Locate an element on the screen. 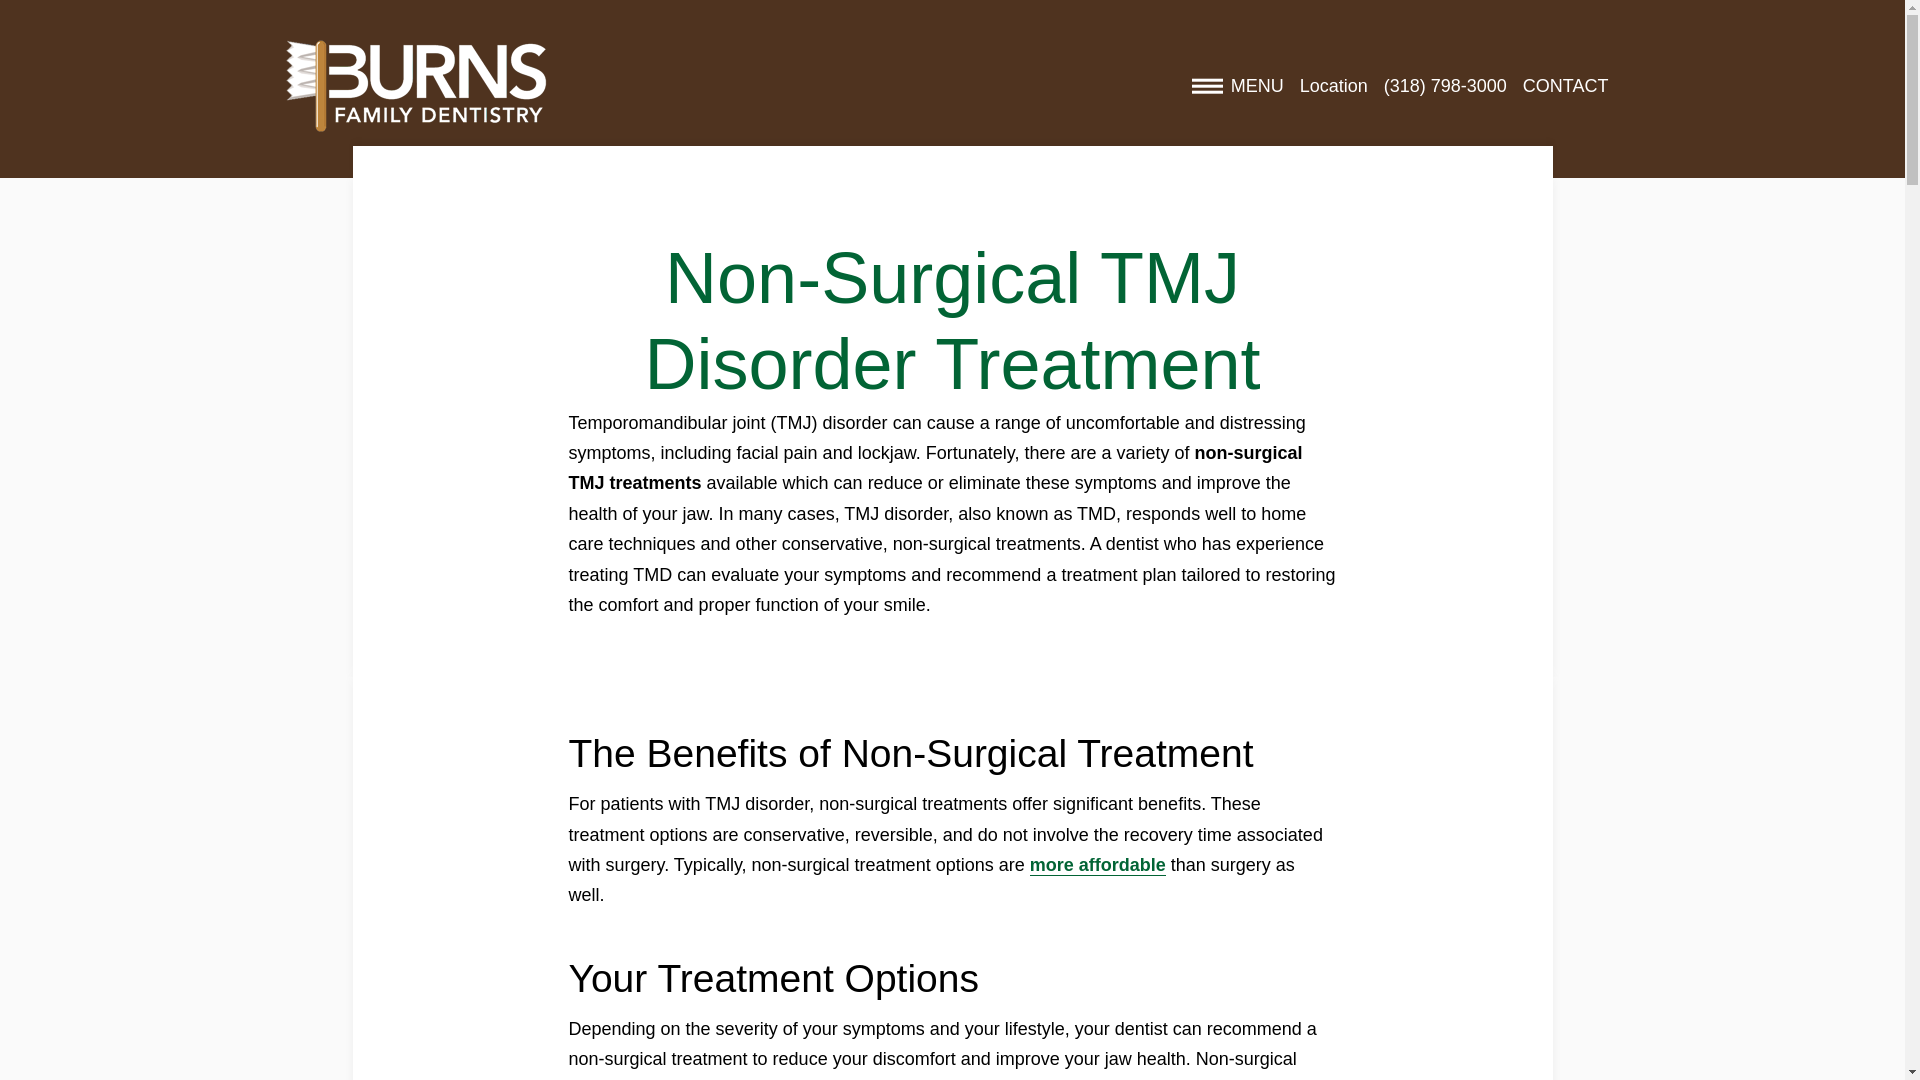 This screenshot has width=1920, height=1080. MENU is located at coordinates (1238, 86).